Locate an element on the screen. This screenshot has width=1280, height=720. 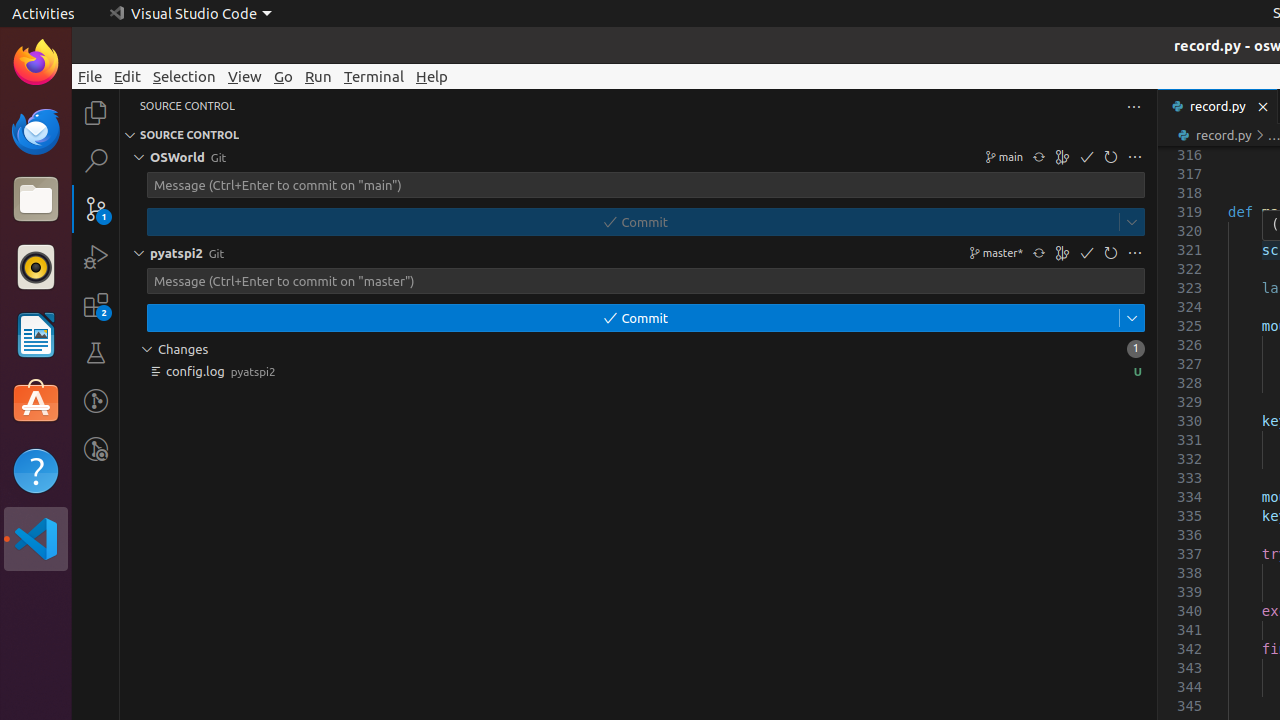
Selection is located at coordinates (184, 76).